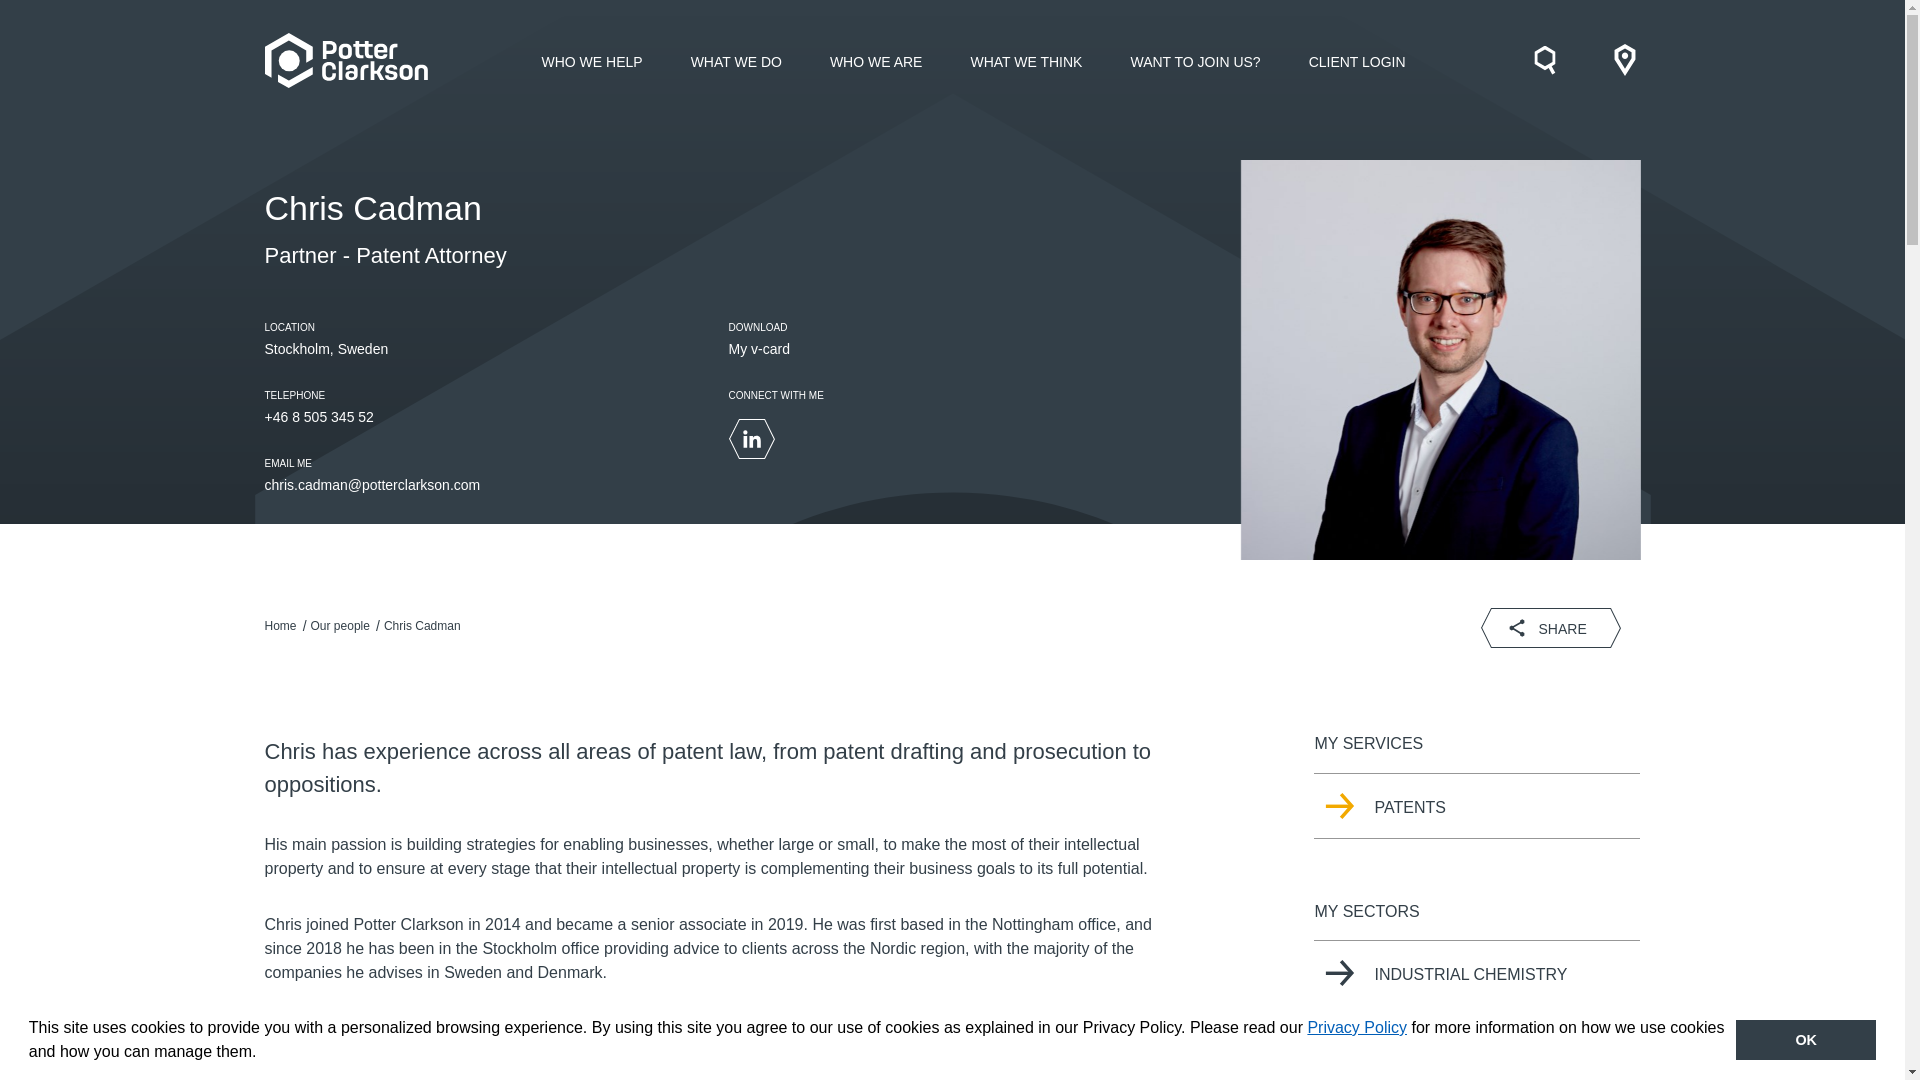 Image resolution: width=1920 pixels, height=1080 pixels. What do you see at coordinates (736, 59) in the screenshot?
I see `WHAT WE DO` at bounding box center [736, 59].